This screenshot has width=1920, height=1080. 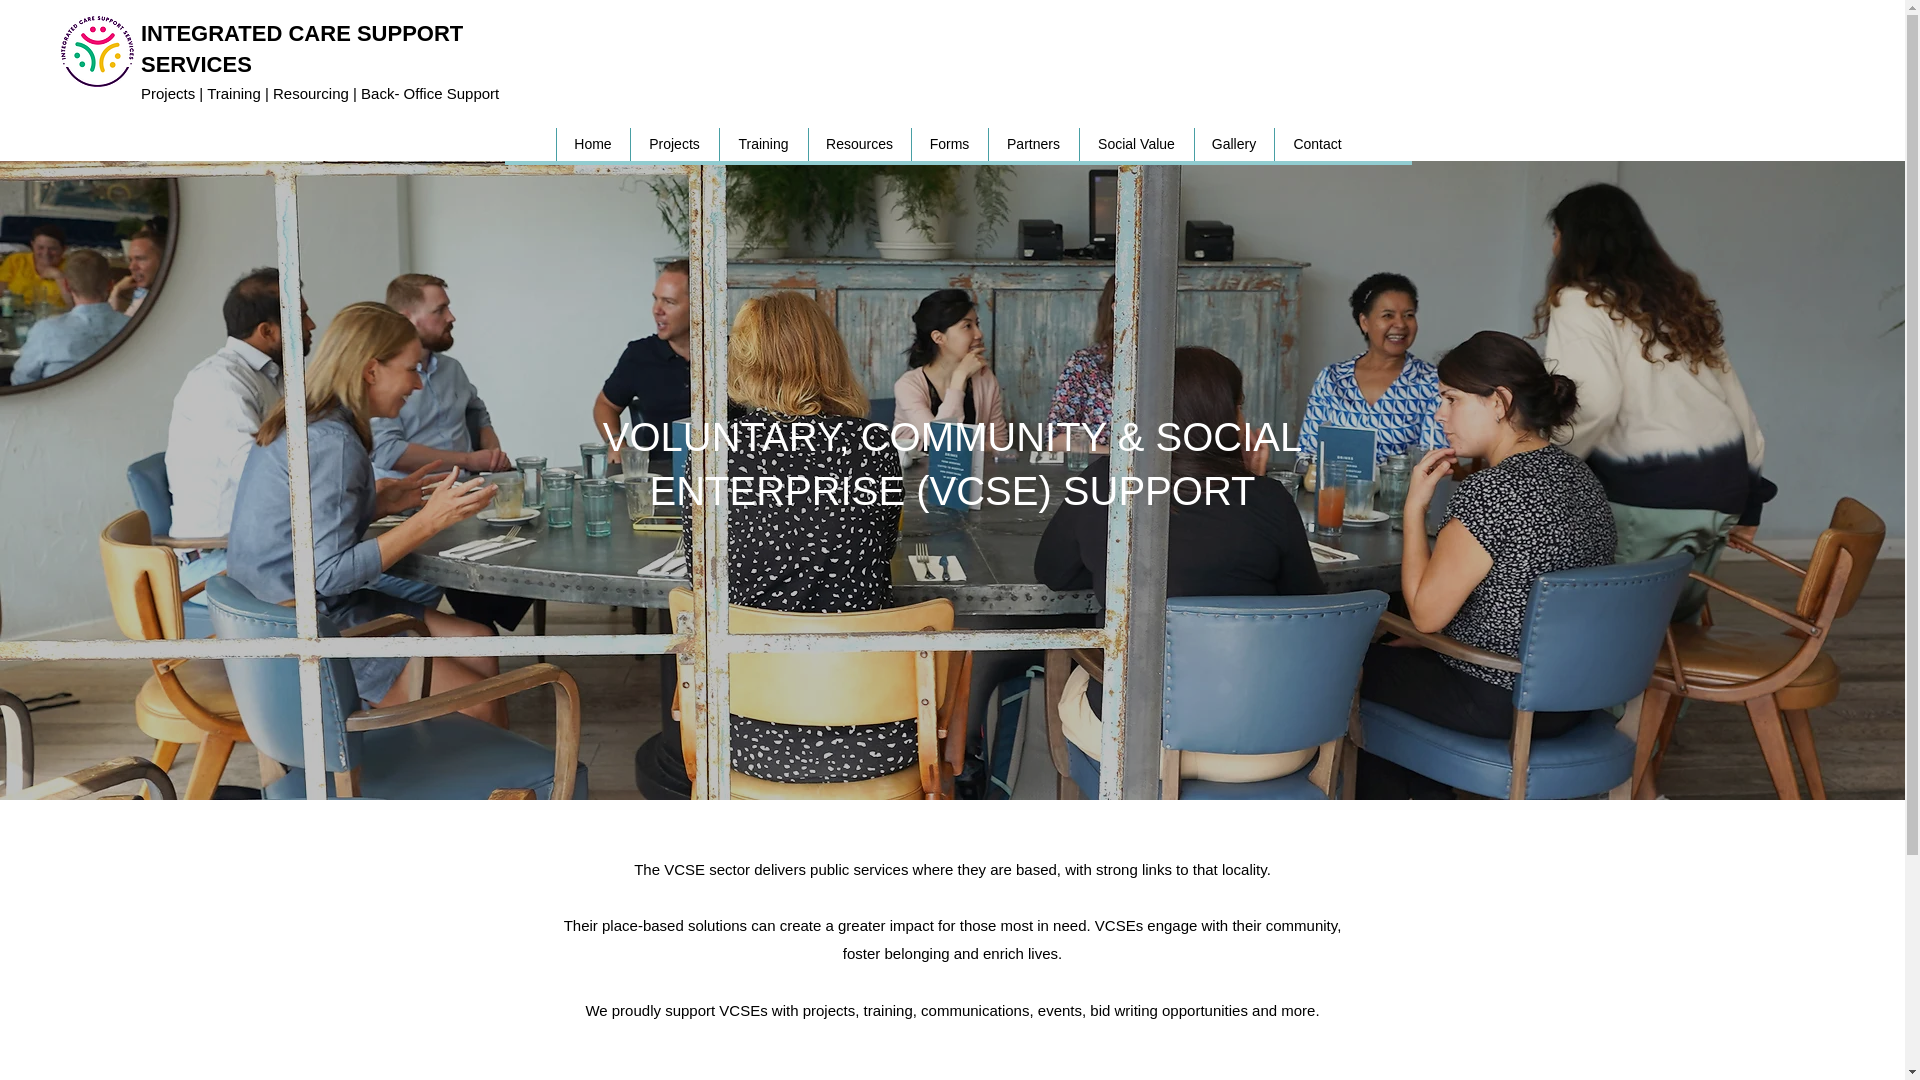 I want to click on Training, so click(x=762, y=144).